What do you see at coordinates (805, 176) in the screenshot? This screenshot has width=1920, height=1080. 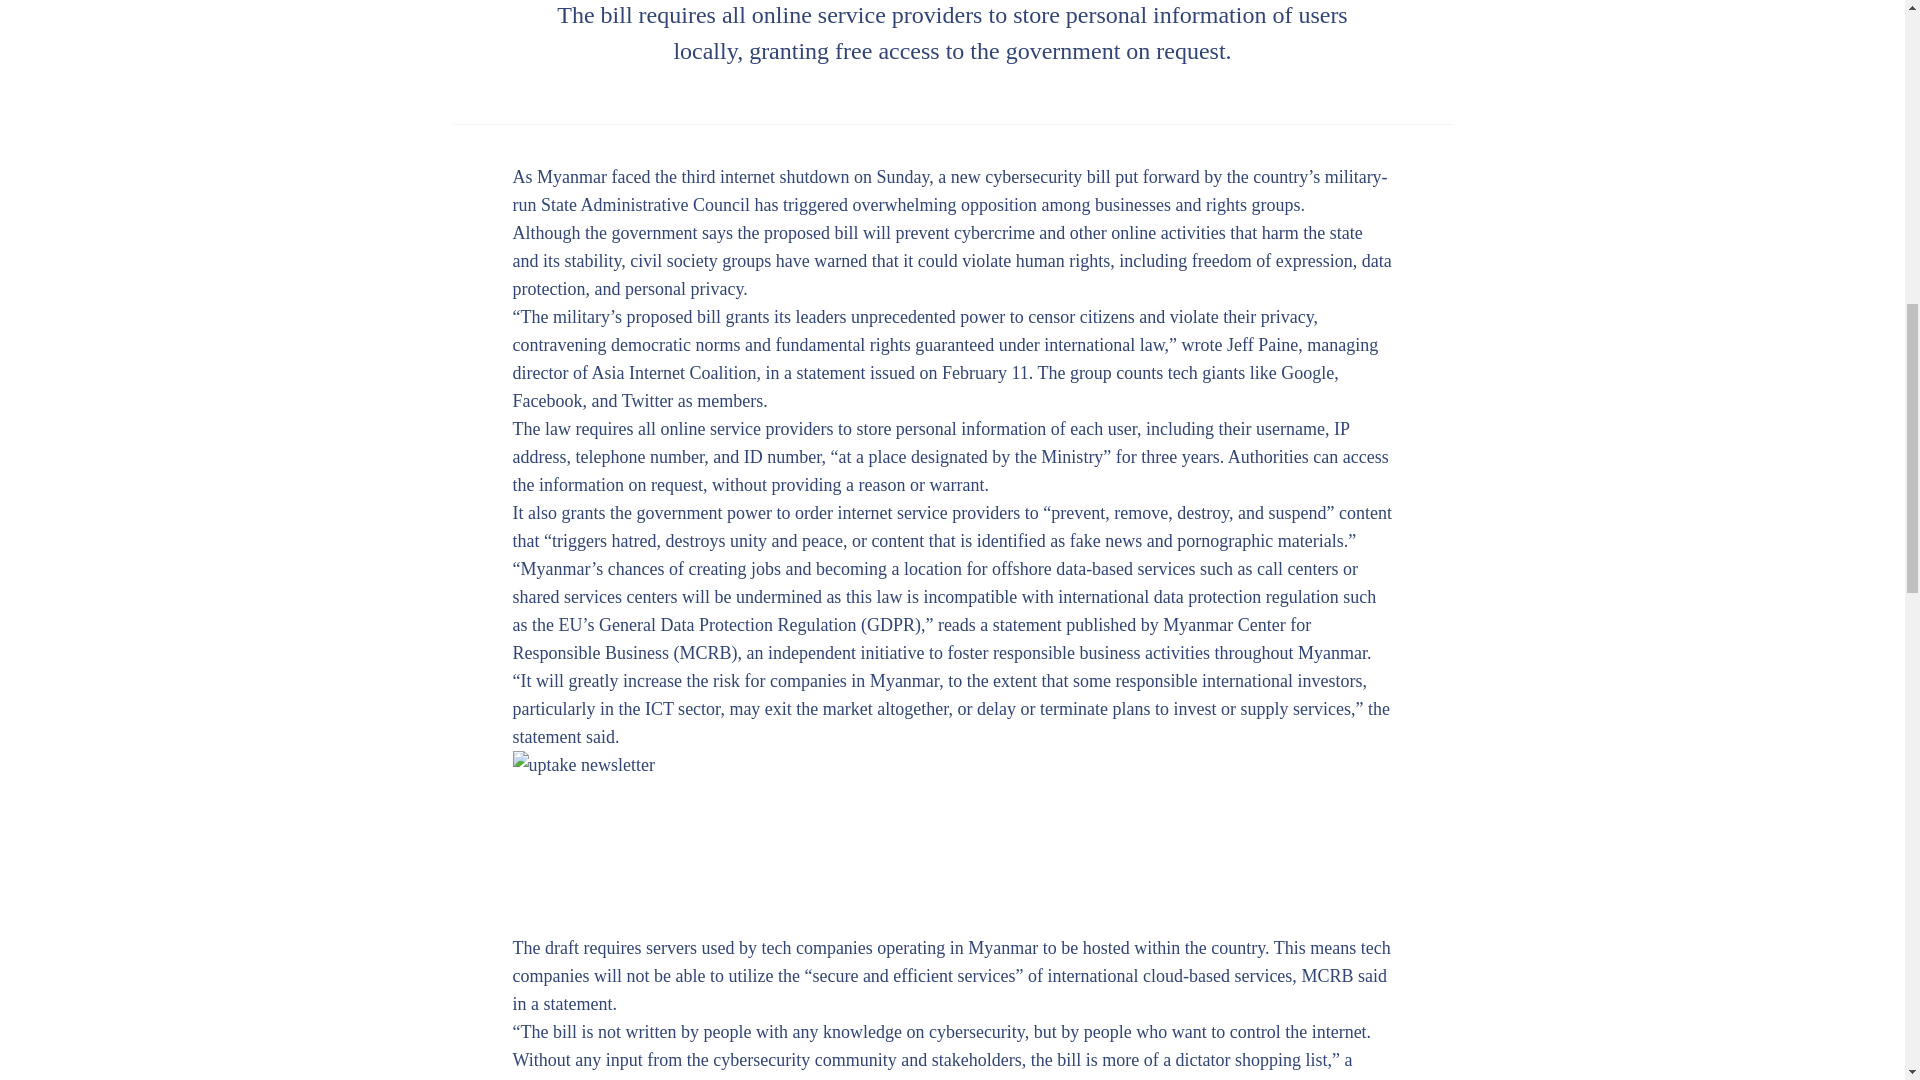 I see `third internet shutdown on Sunday` at bounding box center [805, 176].